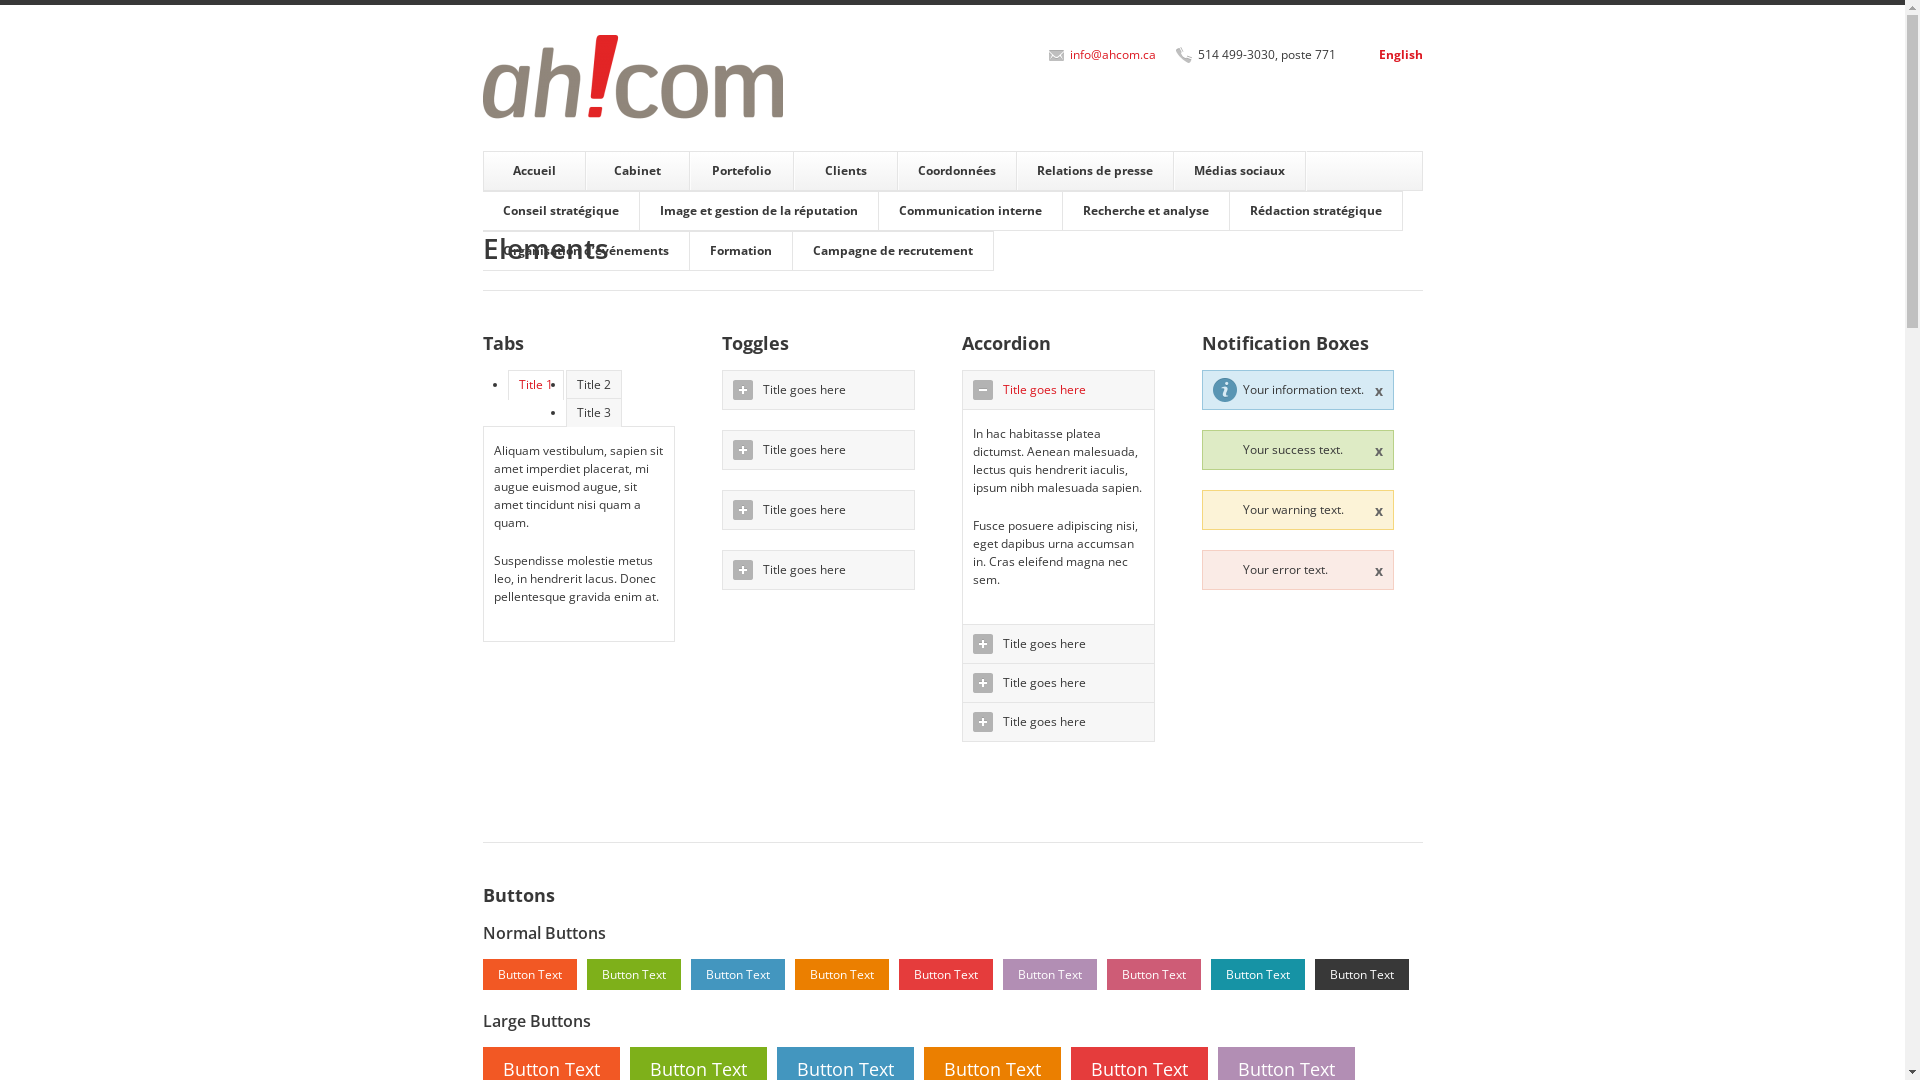 The width and height of the screenshot is (1920, 1080). Describe the element at coordinates (594, 384) in the screenshot. I see `Title 2` at that location.